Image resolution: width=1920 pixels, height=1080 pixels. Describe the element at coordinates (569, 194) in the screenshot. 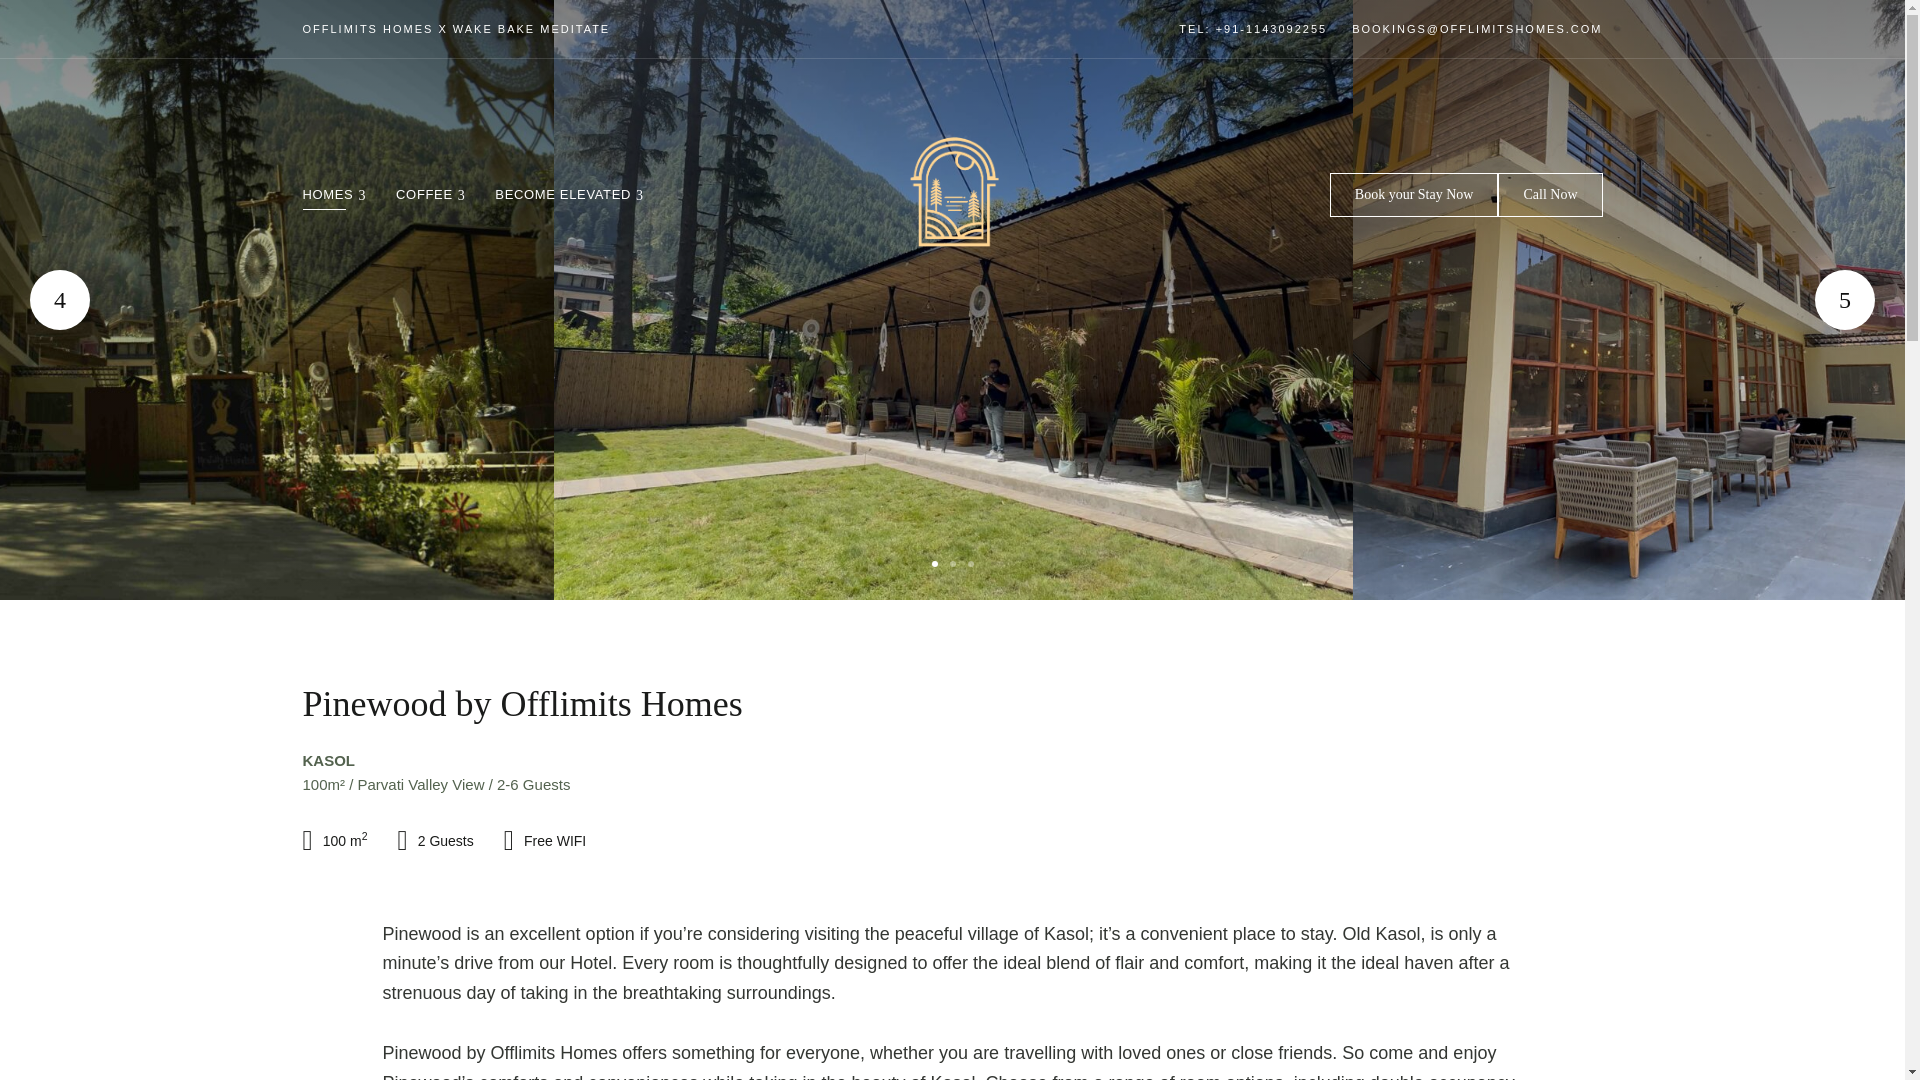

I see `BECOME ELEVATED` at that location.